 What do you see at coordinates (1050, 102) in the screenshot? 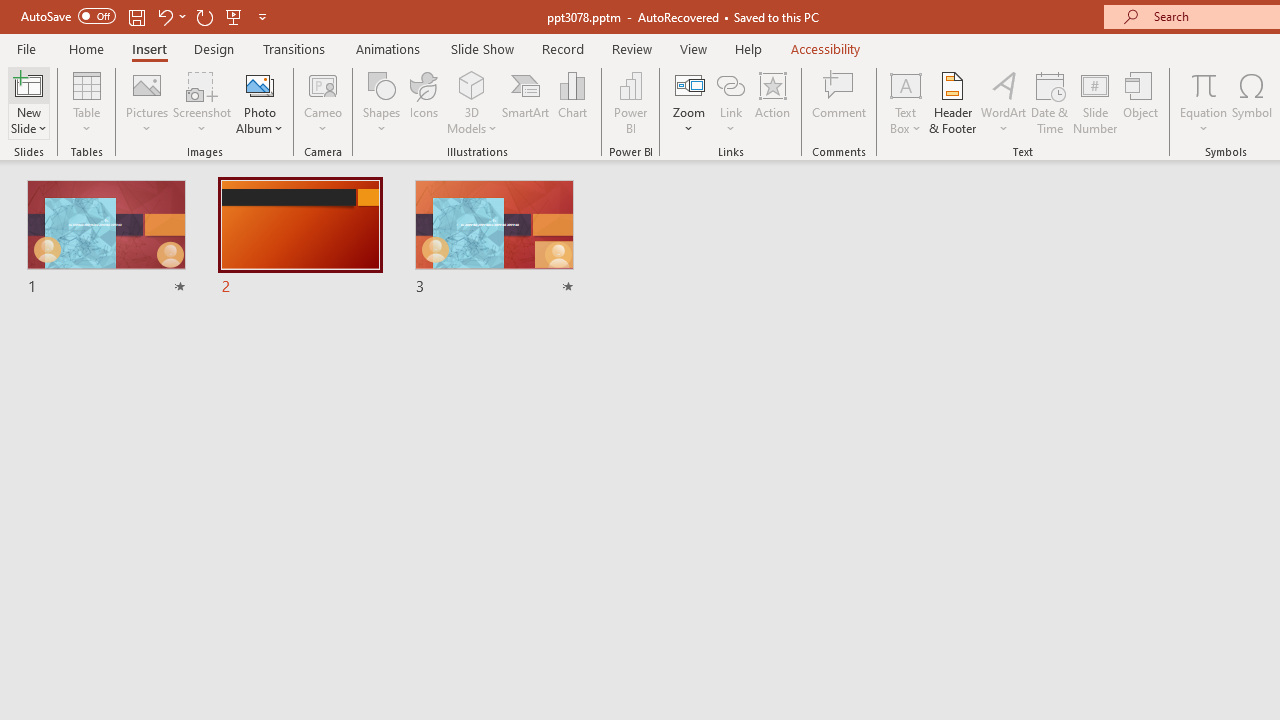
I see `Date & Time...` at bounding box center [1050, 102].